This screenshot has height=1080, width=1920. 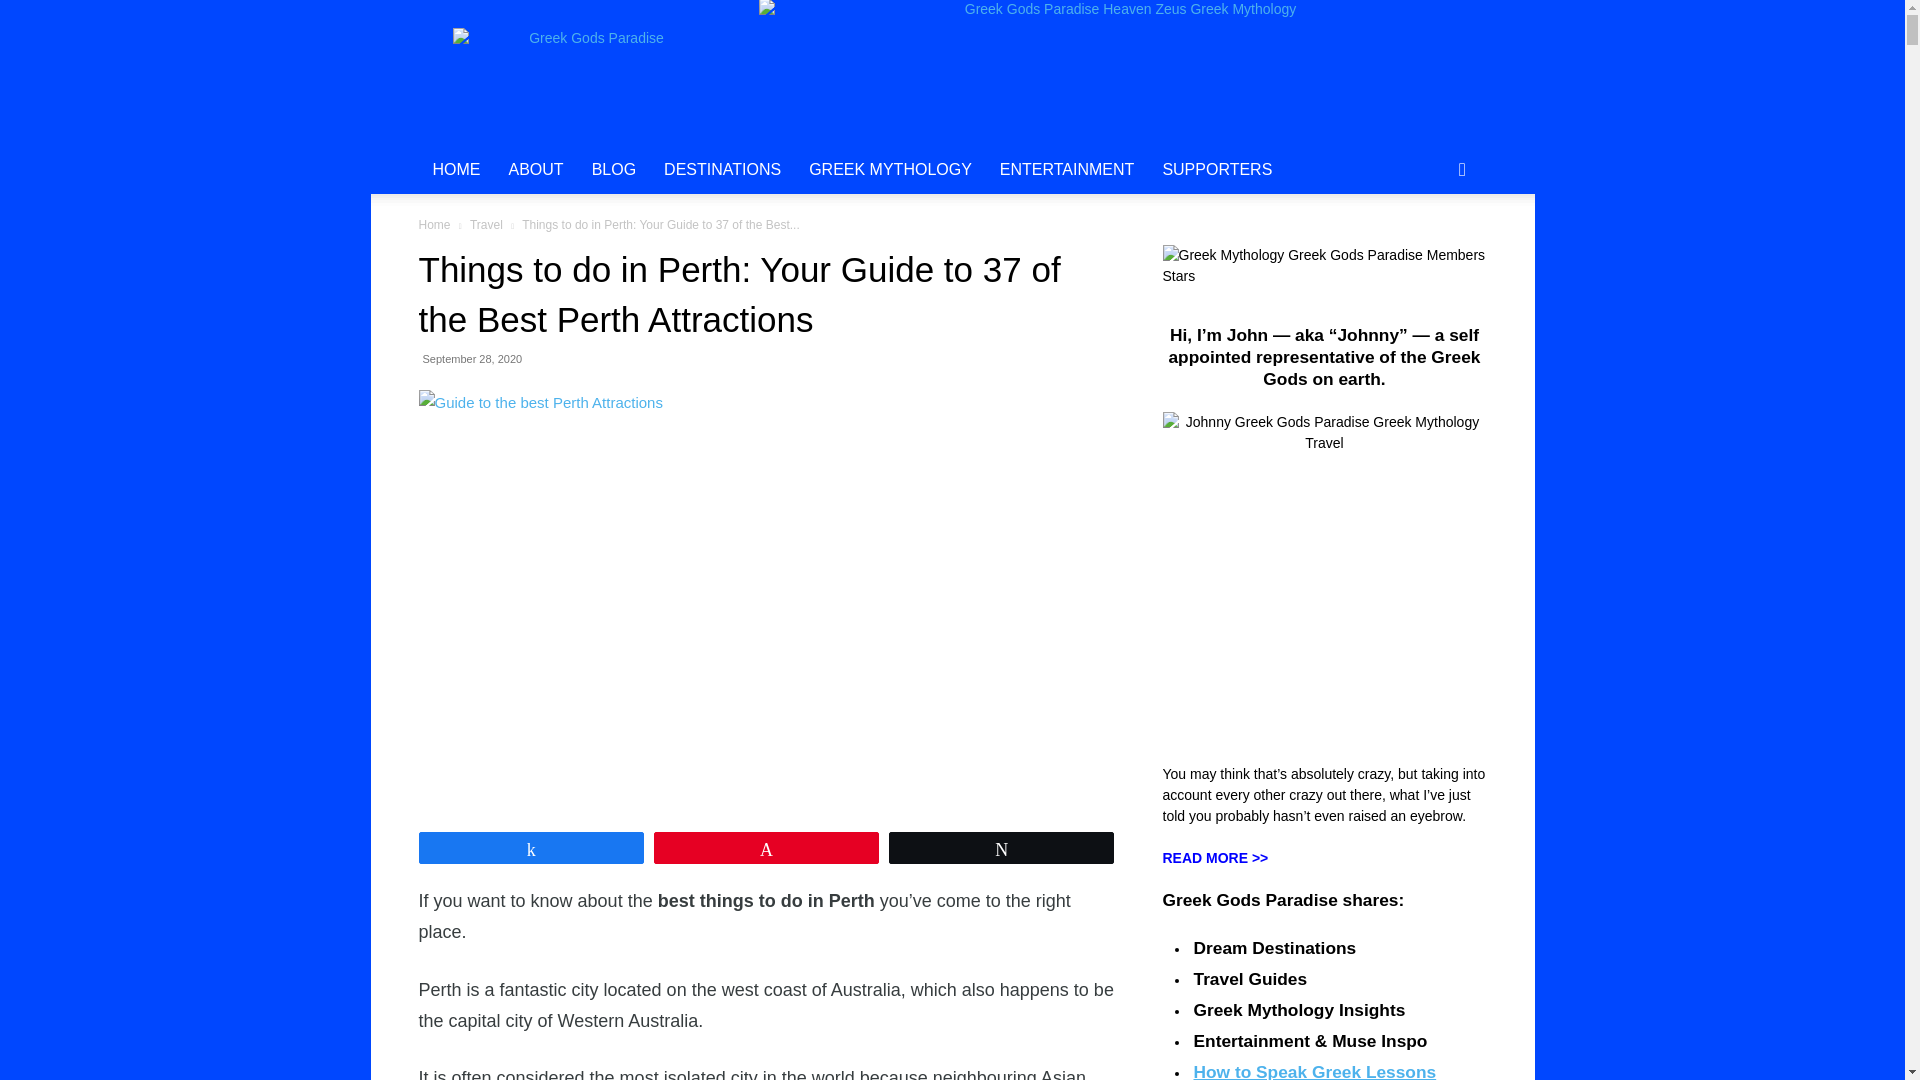 What do you see at coordinates (486, 225) in the screenshot?
I see `View all posts in Travel` at bounding box center [486, 225].